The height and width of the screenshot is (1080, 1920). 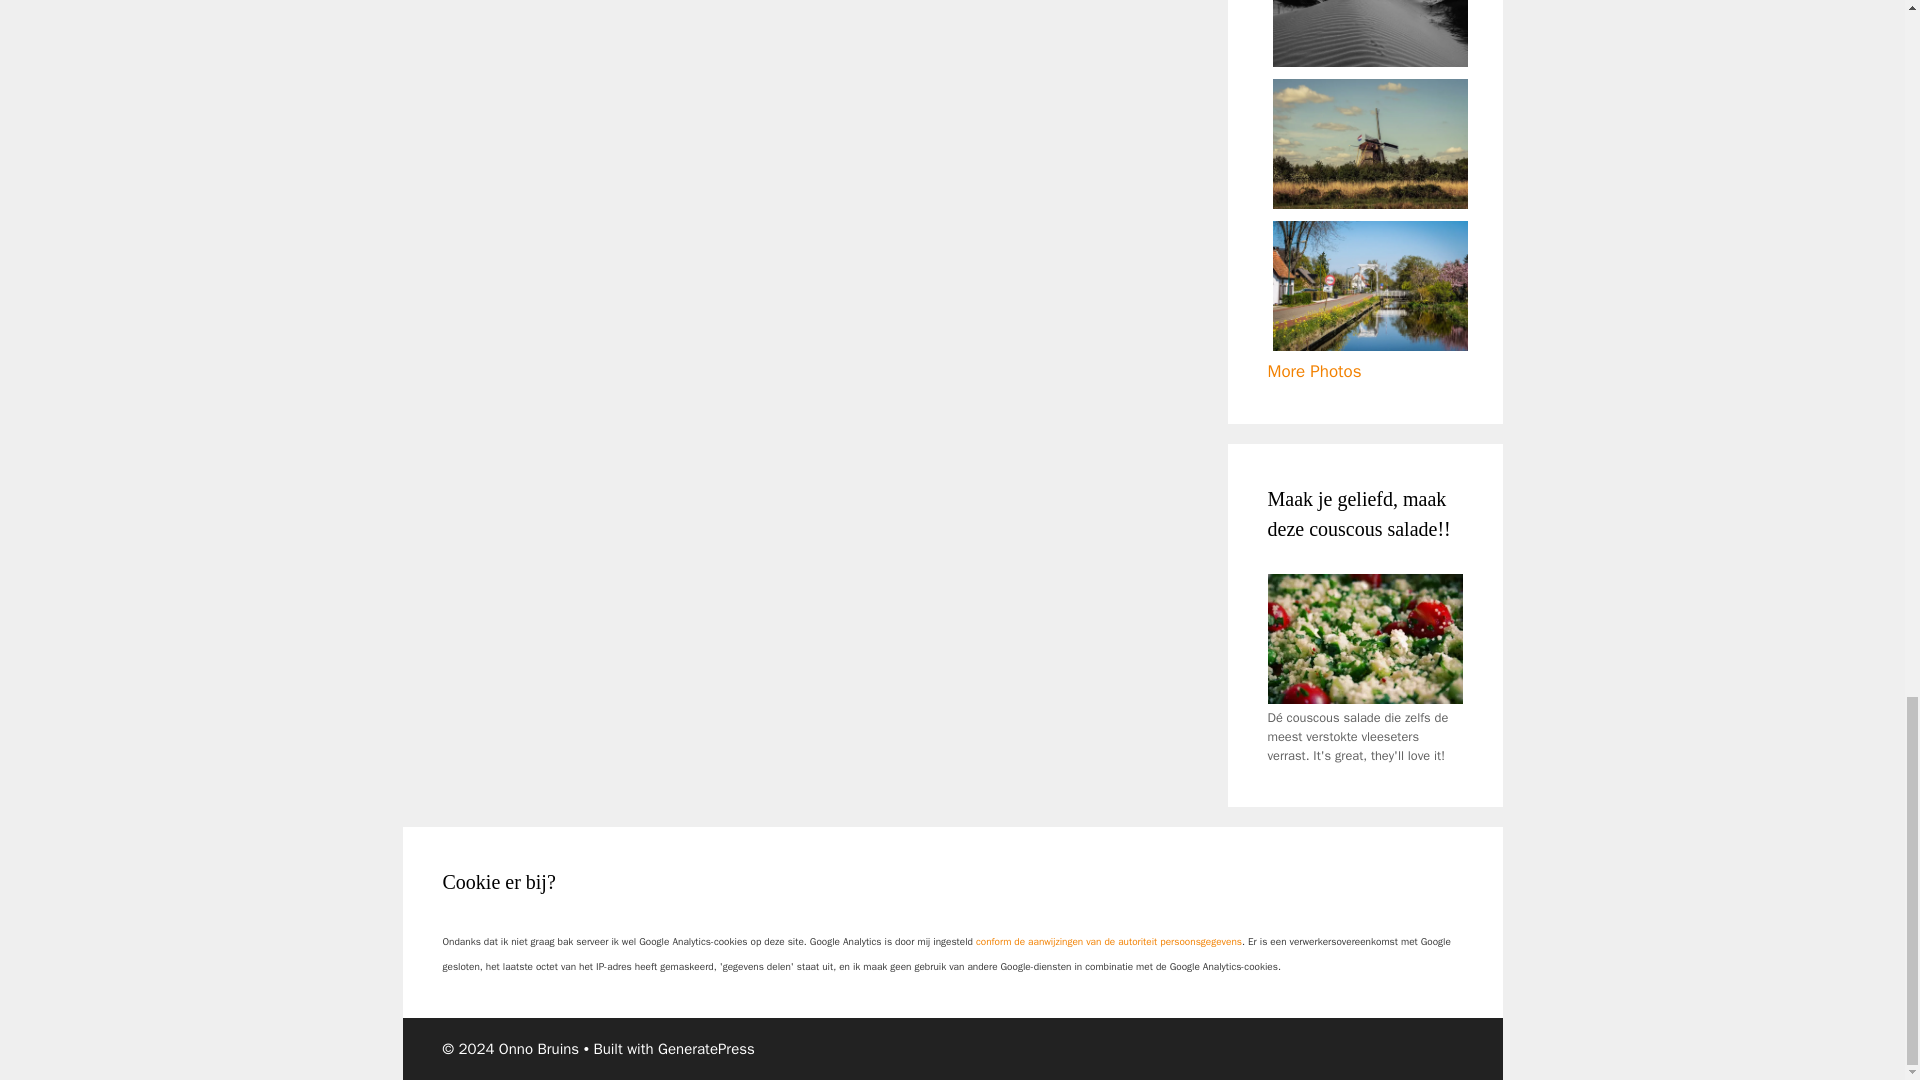 What do you see at coordinates (1368, 33) in the screenshot?
I see `Terschellinger Duin` at bounding box center [1368, 33].